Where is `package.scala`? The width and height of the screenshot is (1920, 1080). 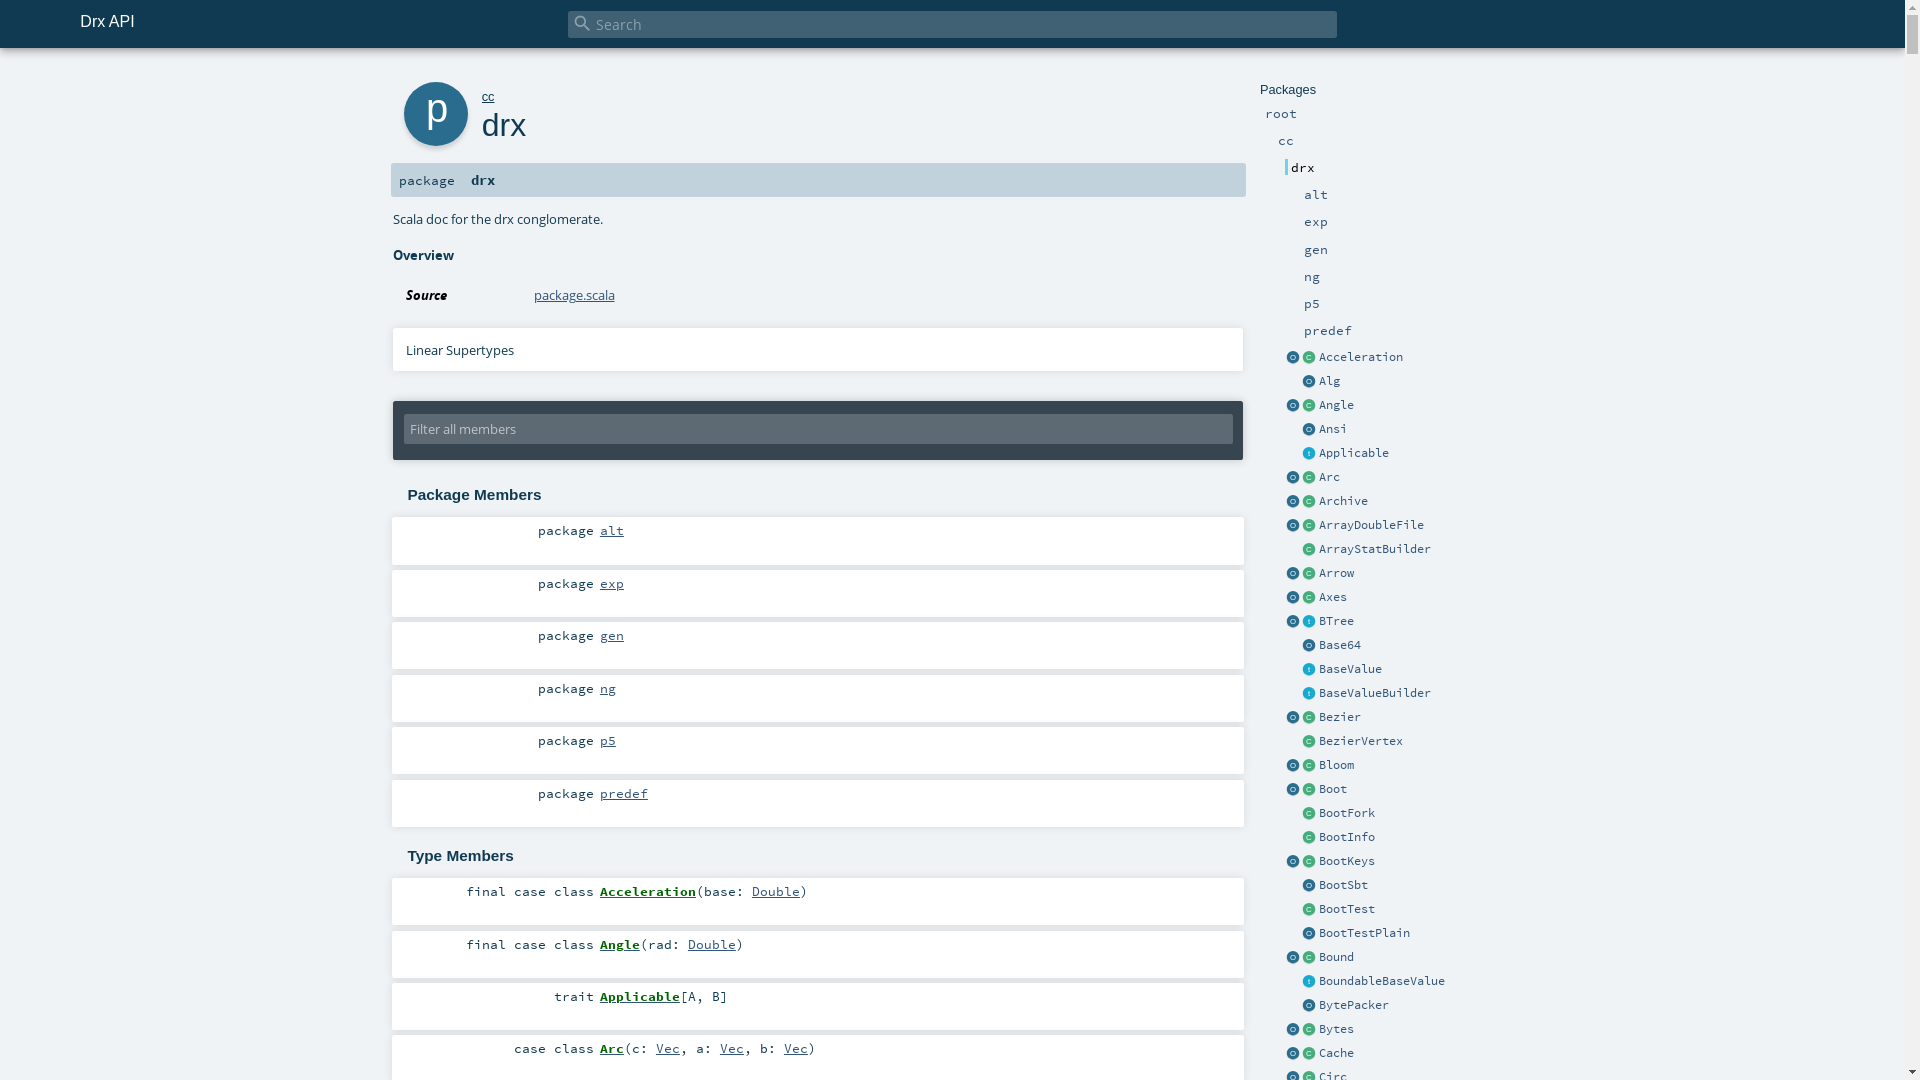
package.scala is located at coordinates (574, 295).